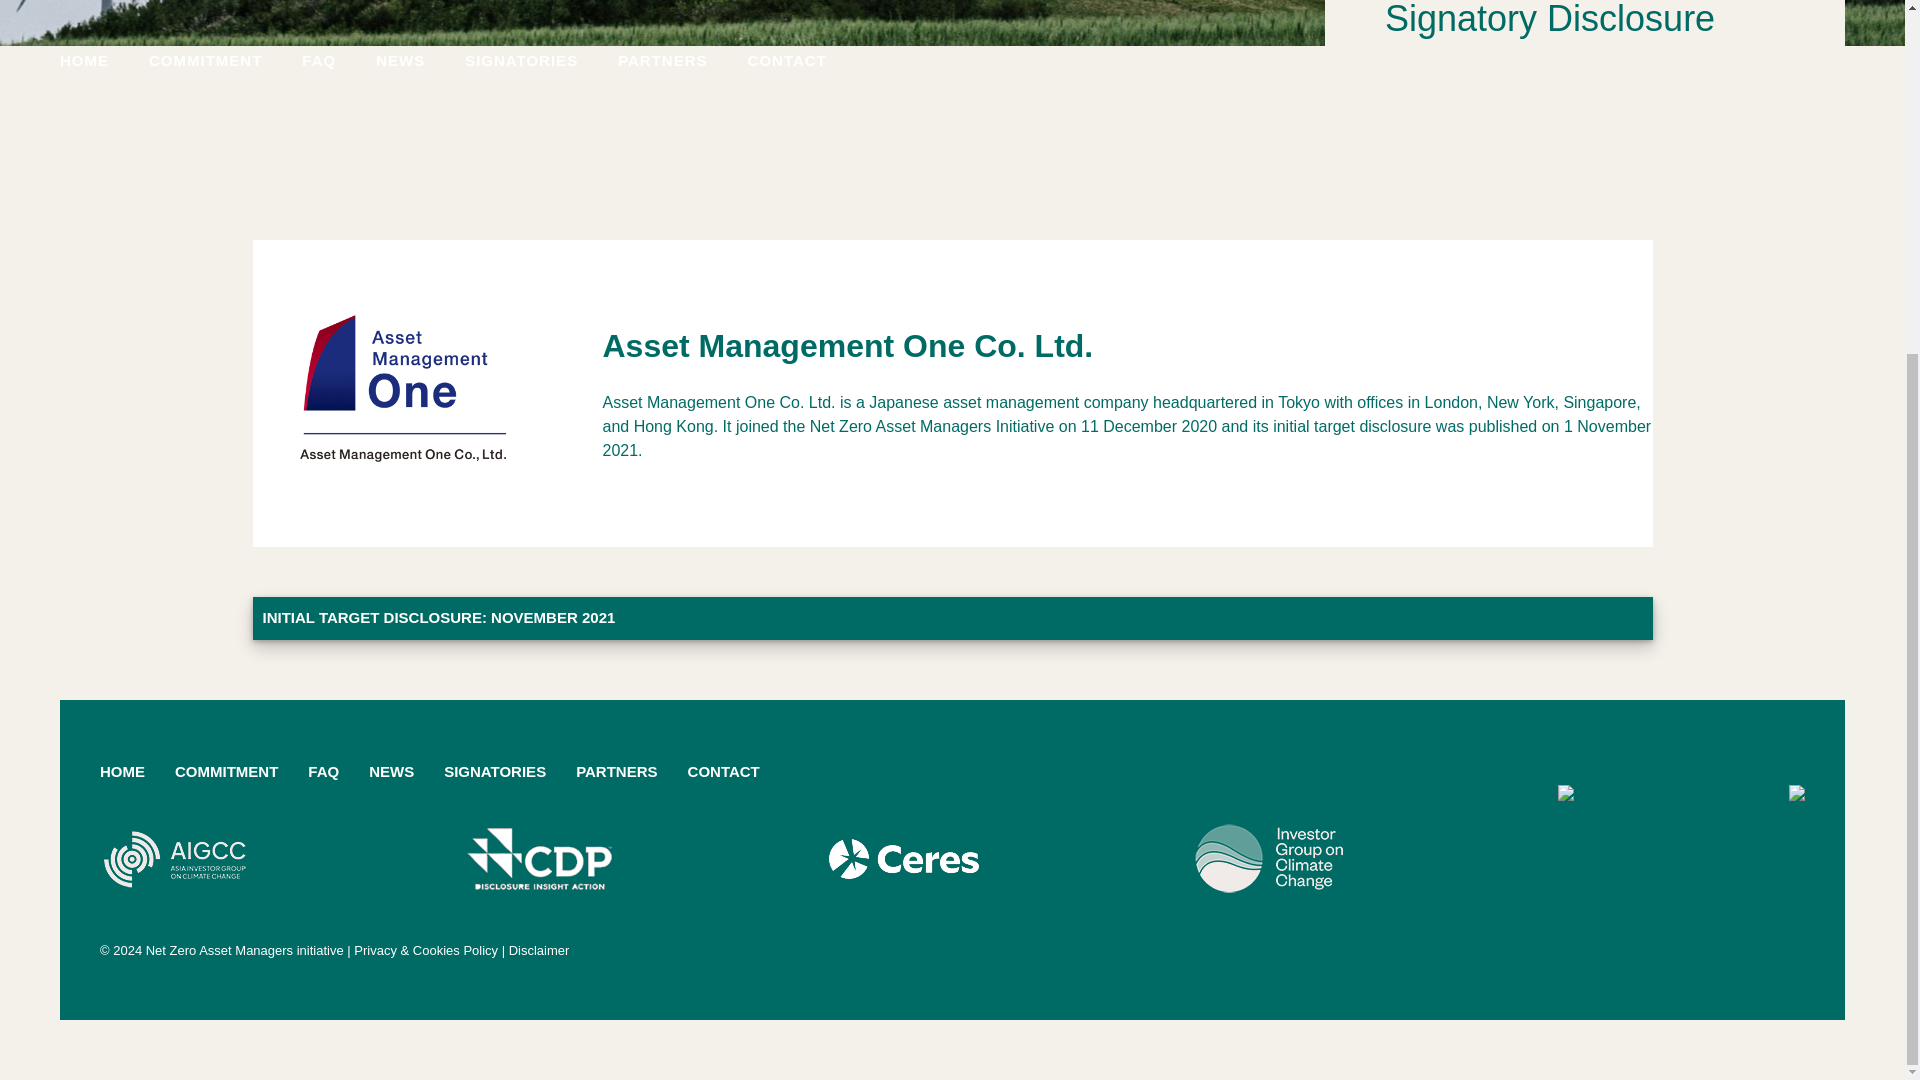 The image size is (1920, 1080). I want to click on PARTNERS, so click(616, 776).